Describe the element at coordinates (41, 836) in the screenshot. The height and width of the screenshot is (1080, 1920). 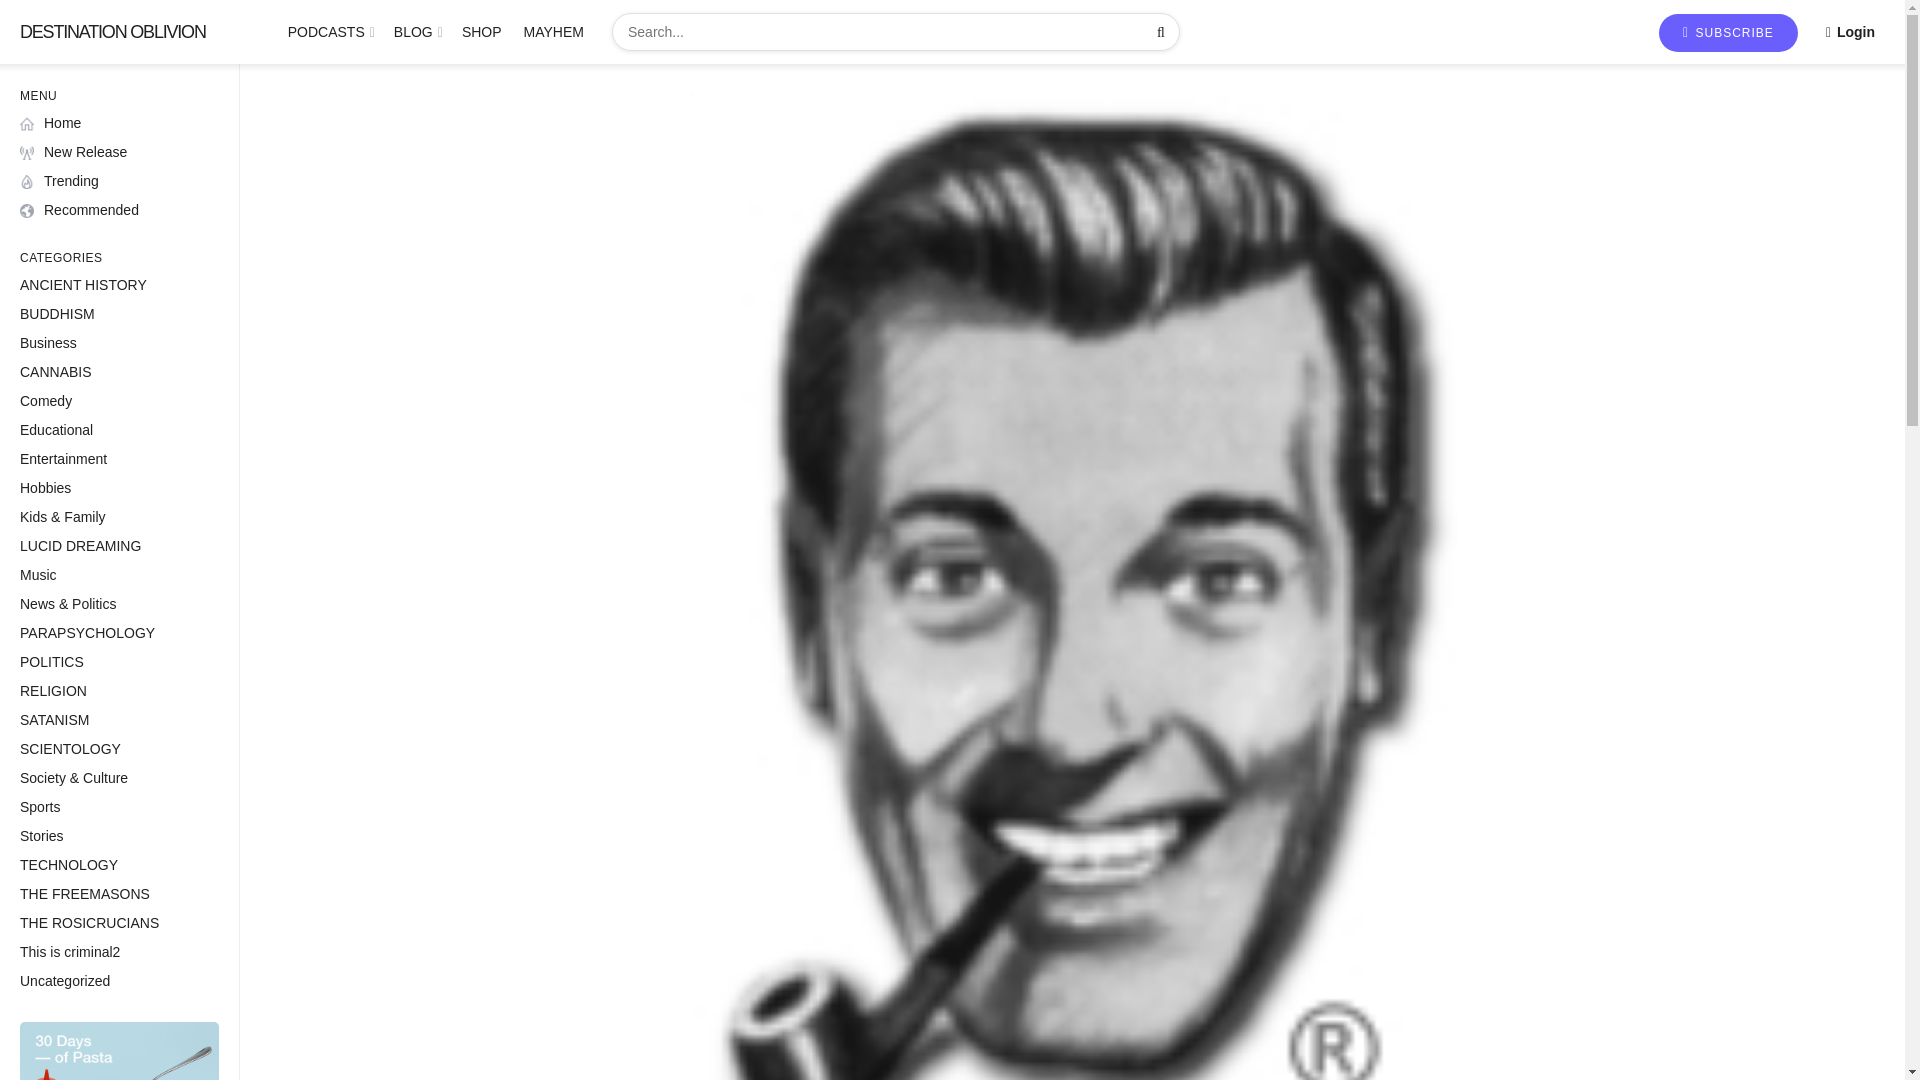
I see `Stories` at that location.